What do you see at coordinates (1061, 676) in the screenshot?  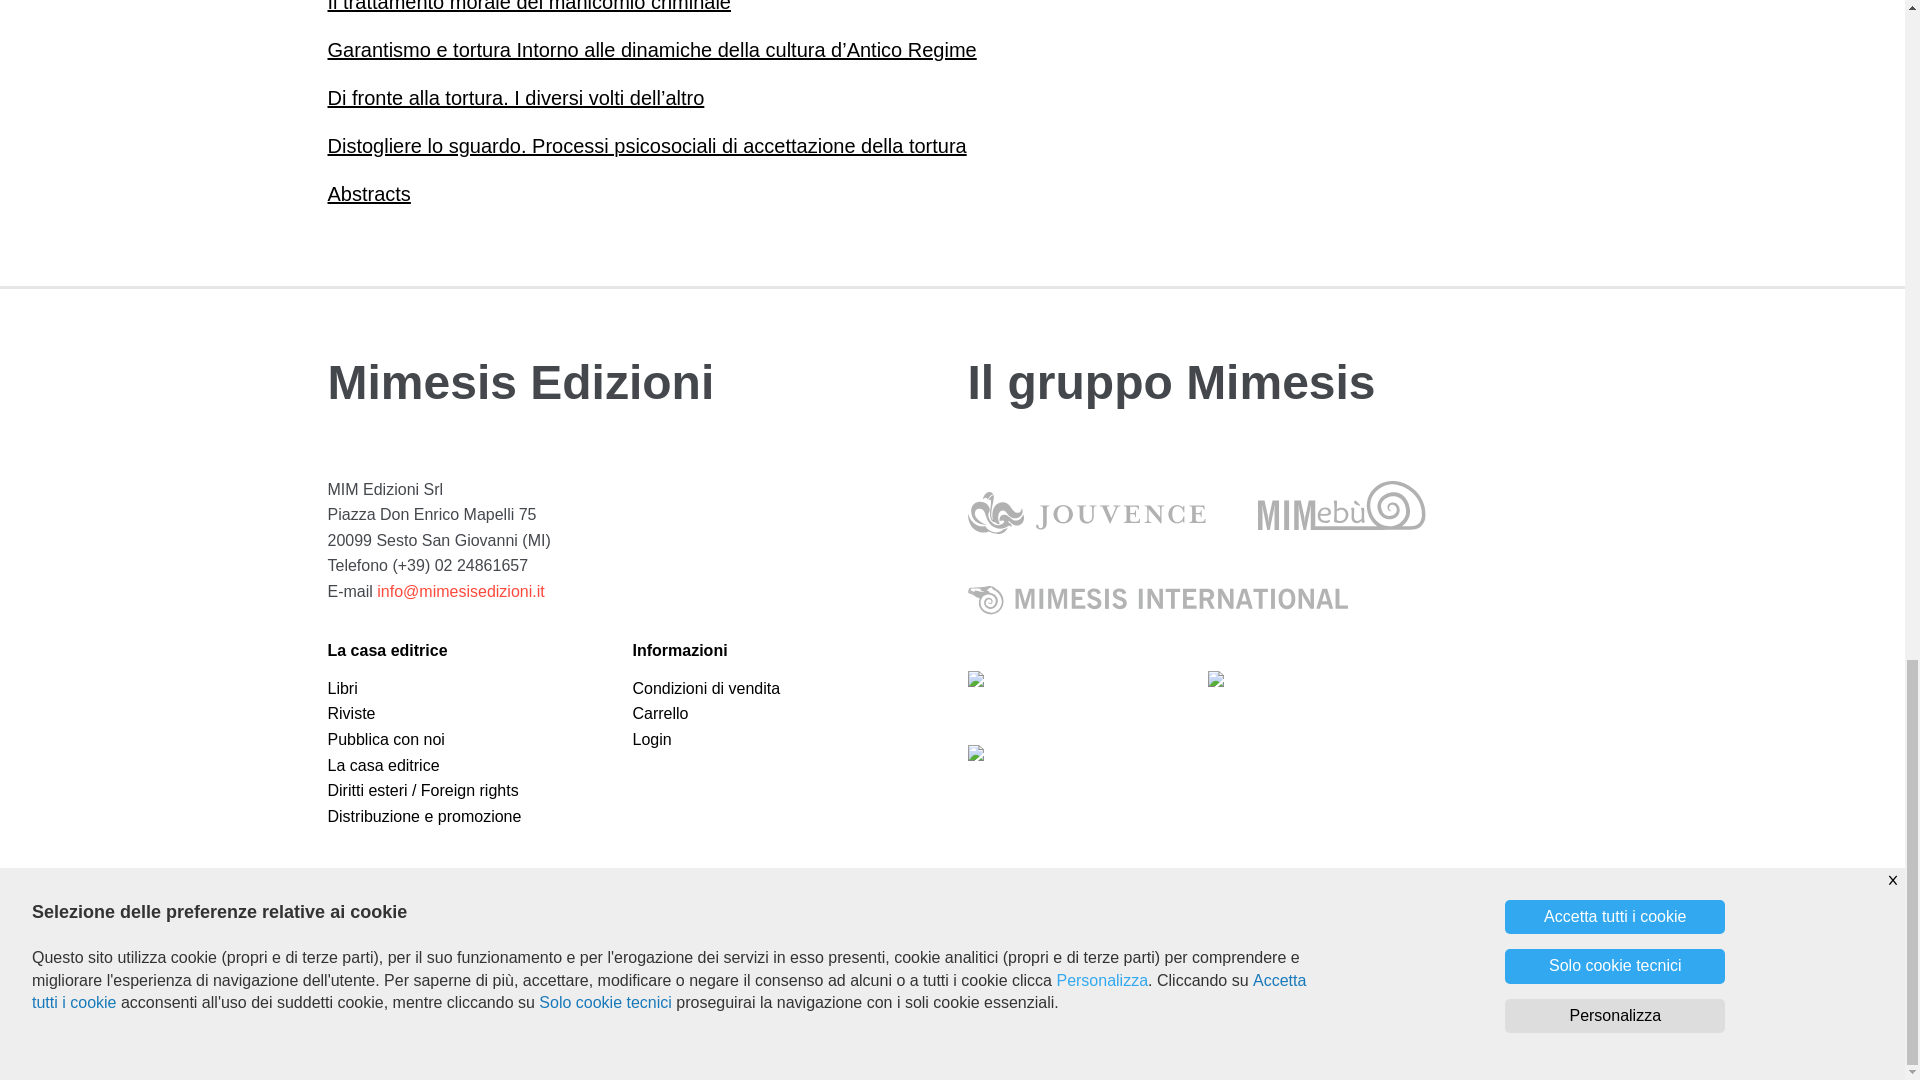 I see `Visita Aesthetica Edizioni` at bounding box center [1061, 676].